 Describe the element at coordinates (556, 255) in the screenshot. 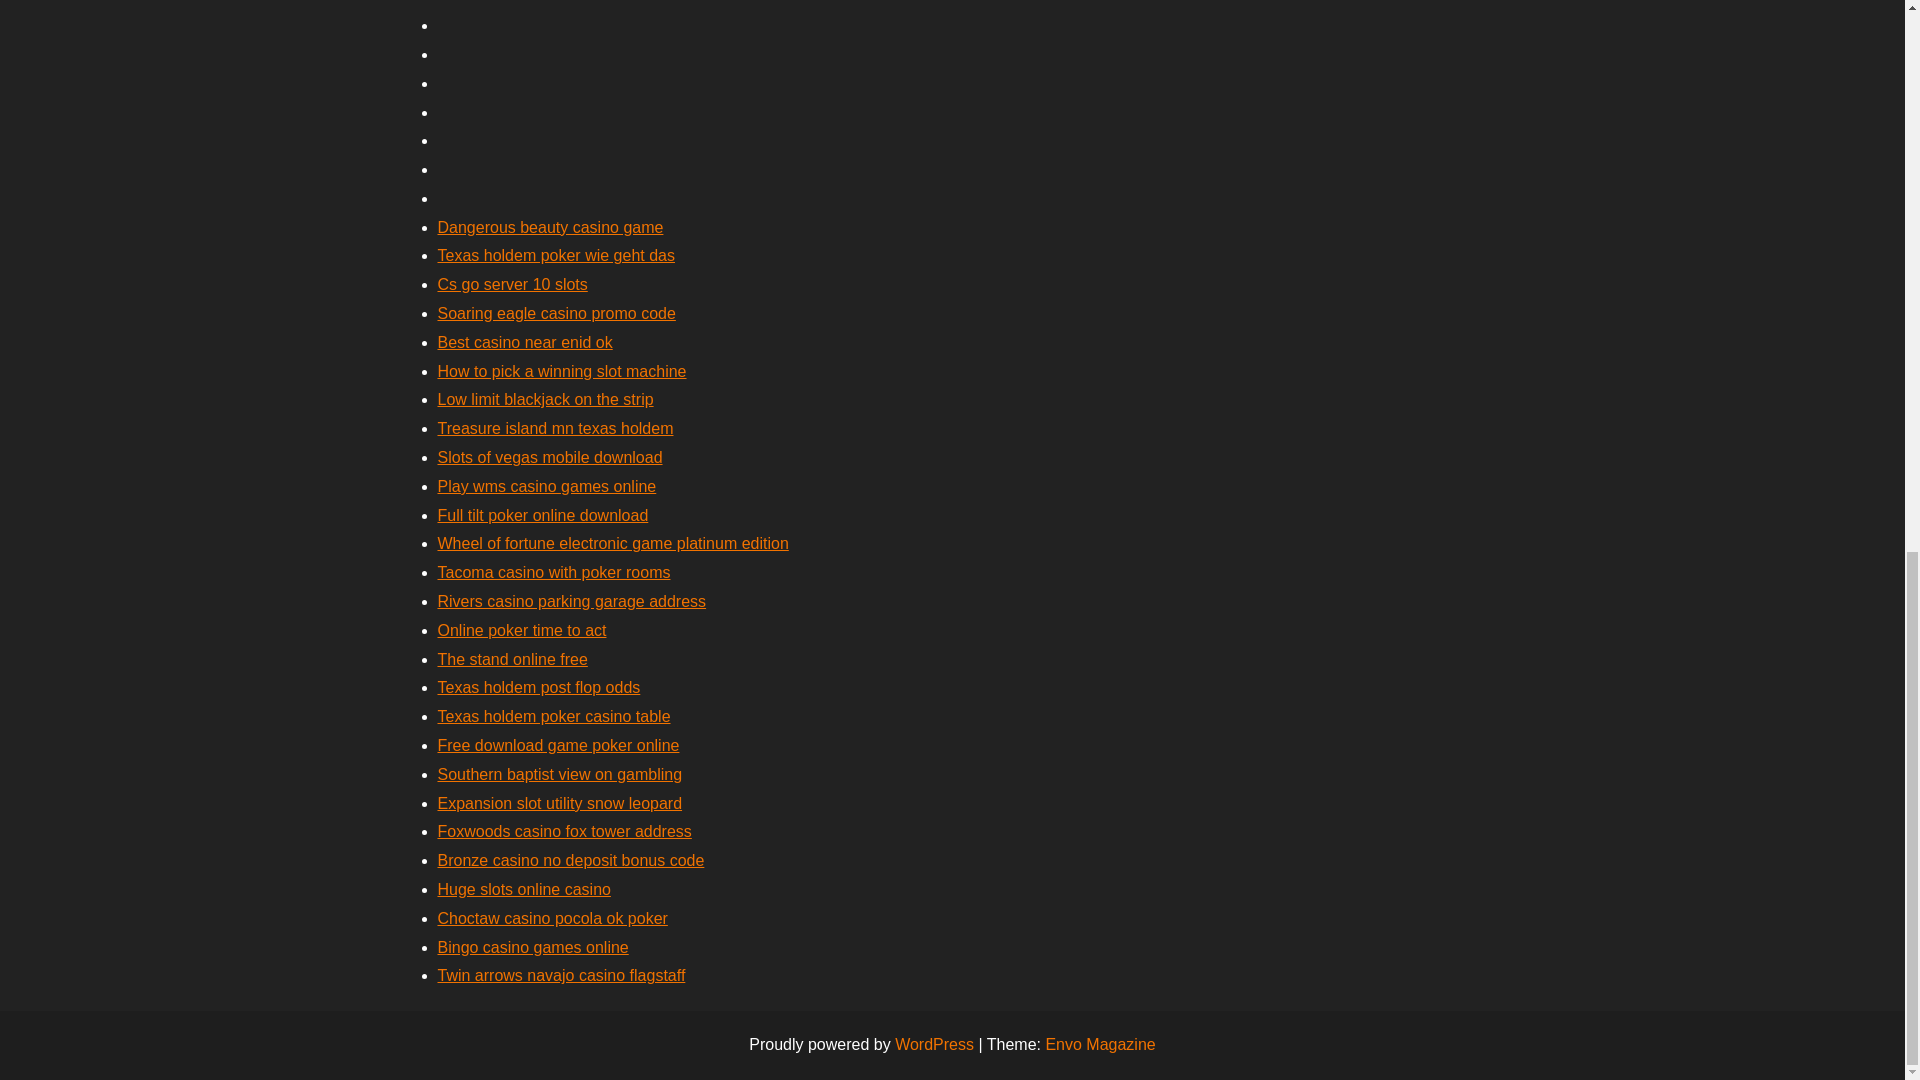

I see `Texas holdem poker wie geht das` at that location.